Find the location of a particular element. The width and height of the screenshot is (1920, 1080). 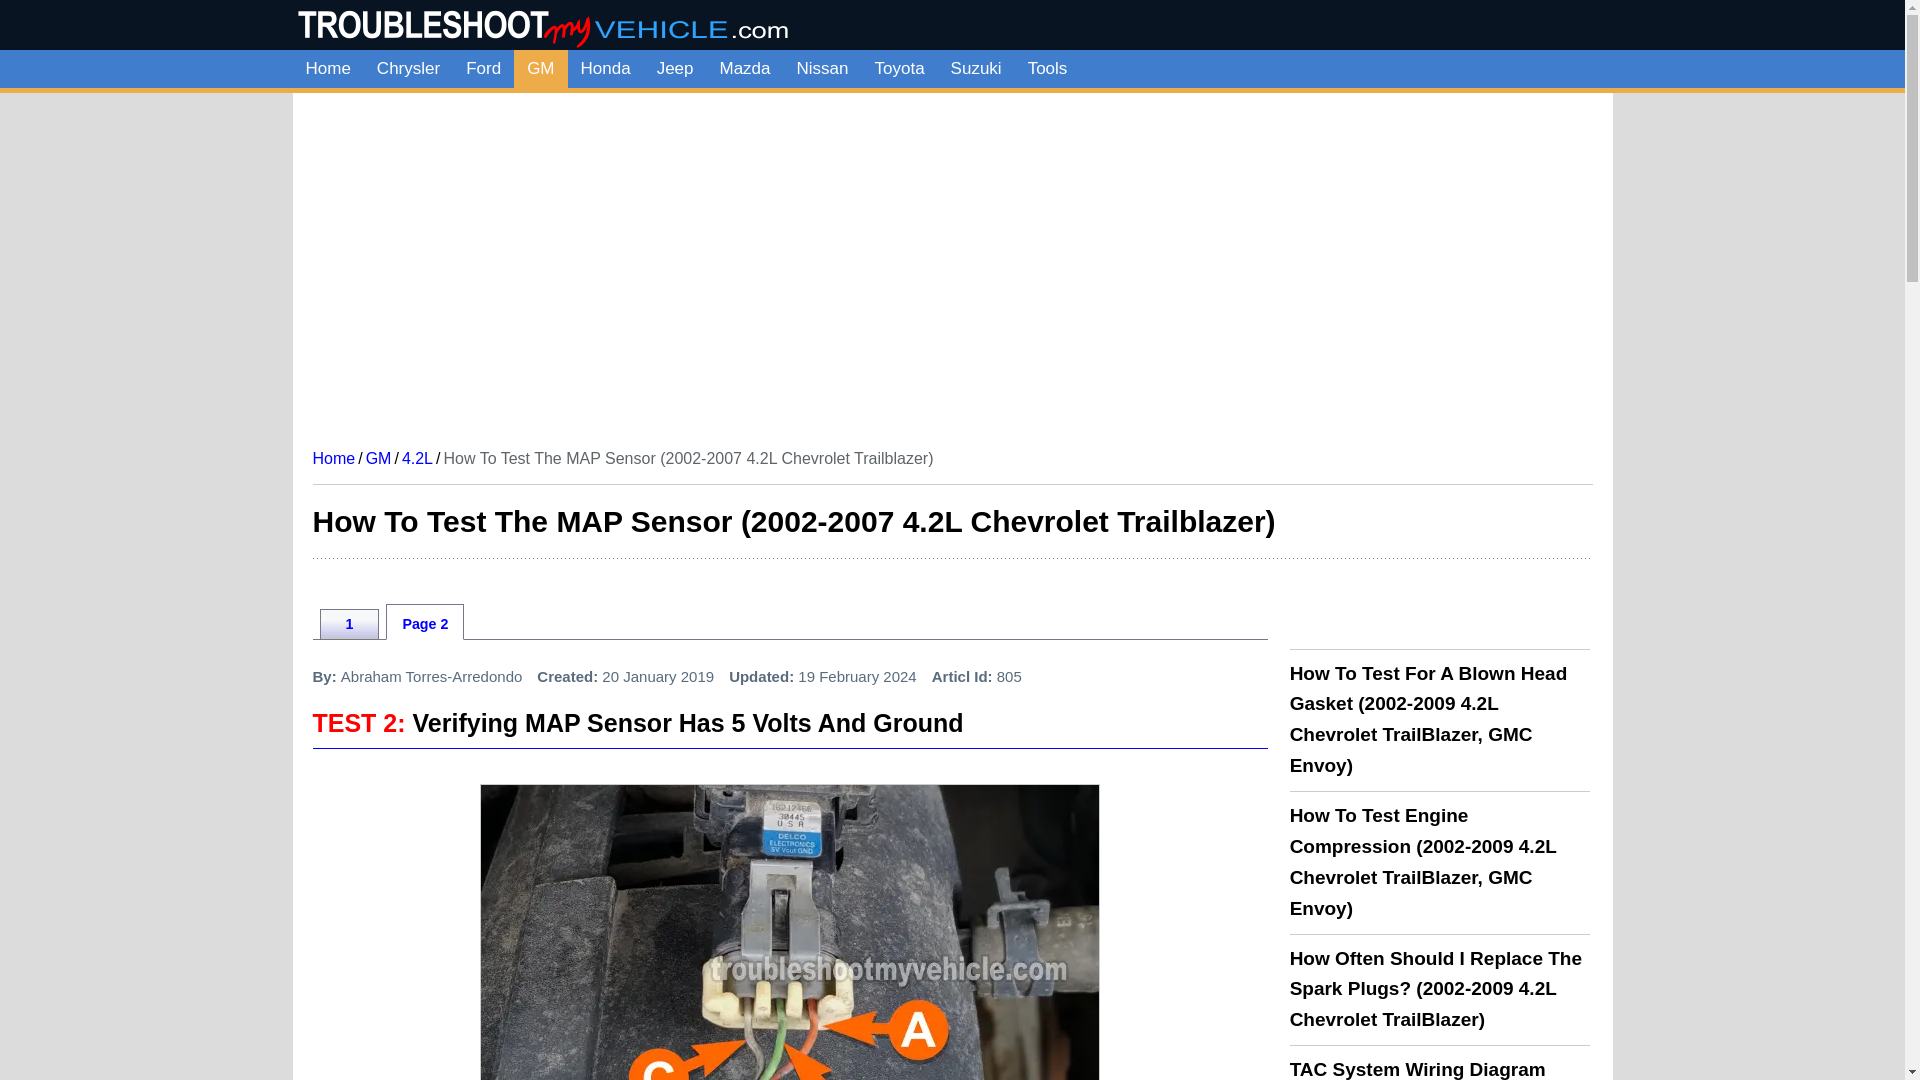

Chrysler is located at coordinates (408, 68).